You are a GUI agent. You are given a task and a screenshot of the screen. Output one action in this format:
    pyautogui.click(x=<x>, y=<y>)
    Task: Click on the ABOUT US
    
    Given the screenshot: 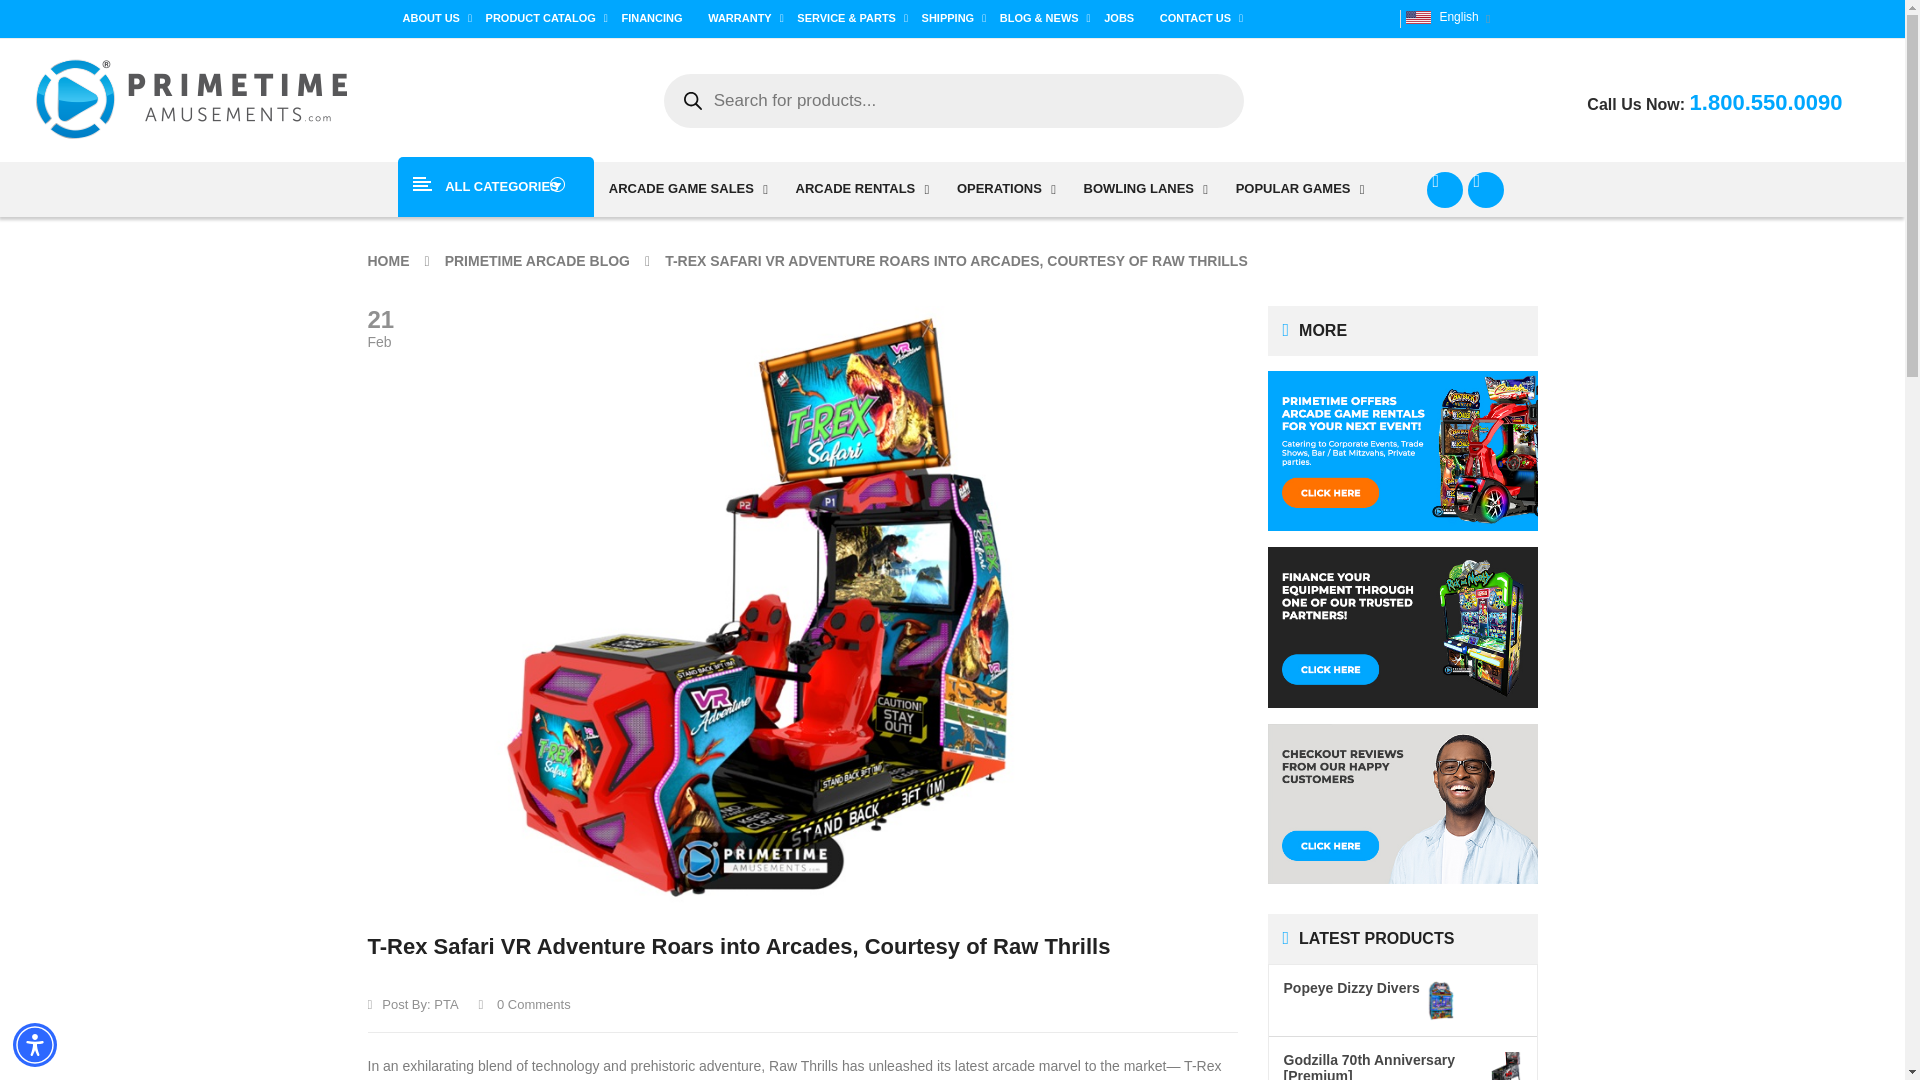 What is the action you would take?
    pyautogui.click(x=436, y=18)
    